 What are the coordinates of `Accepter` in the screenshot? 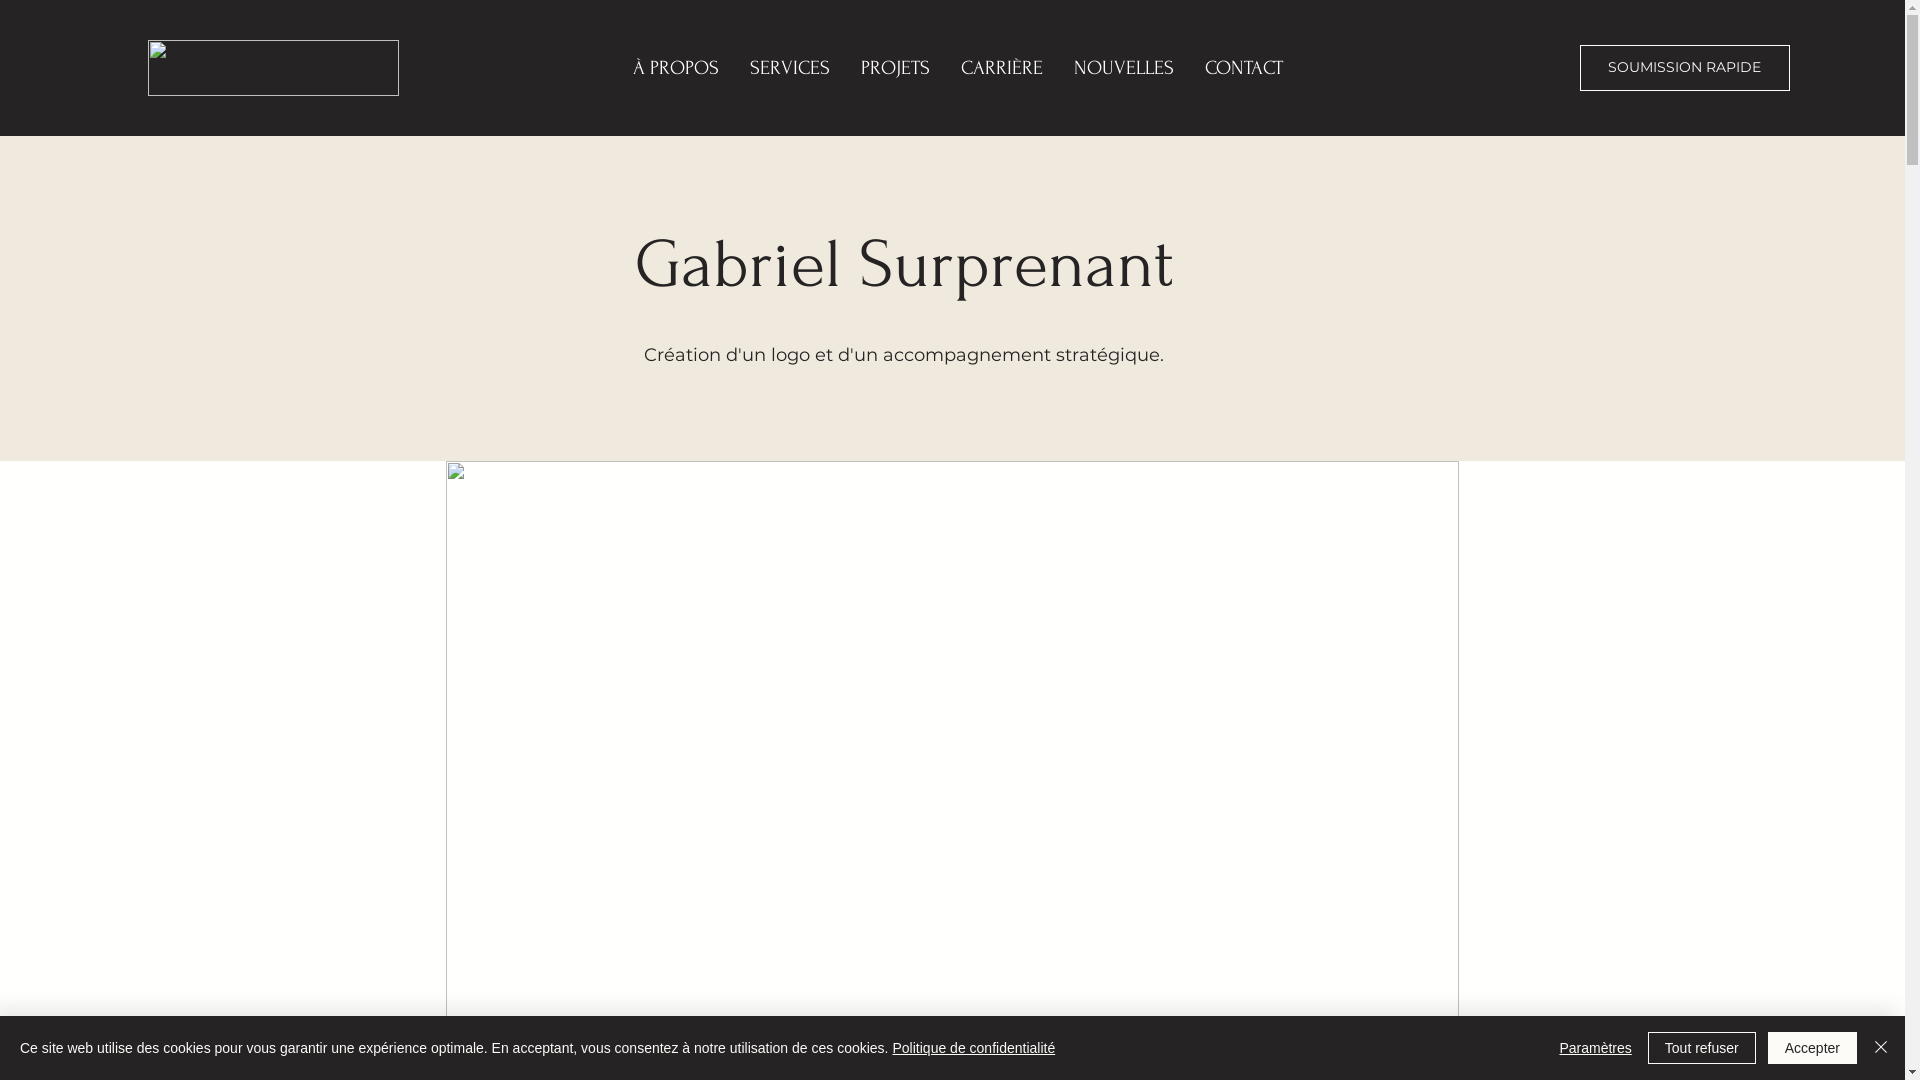 It's located at (1812, 1048).